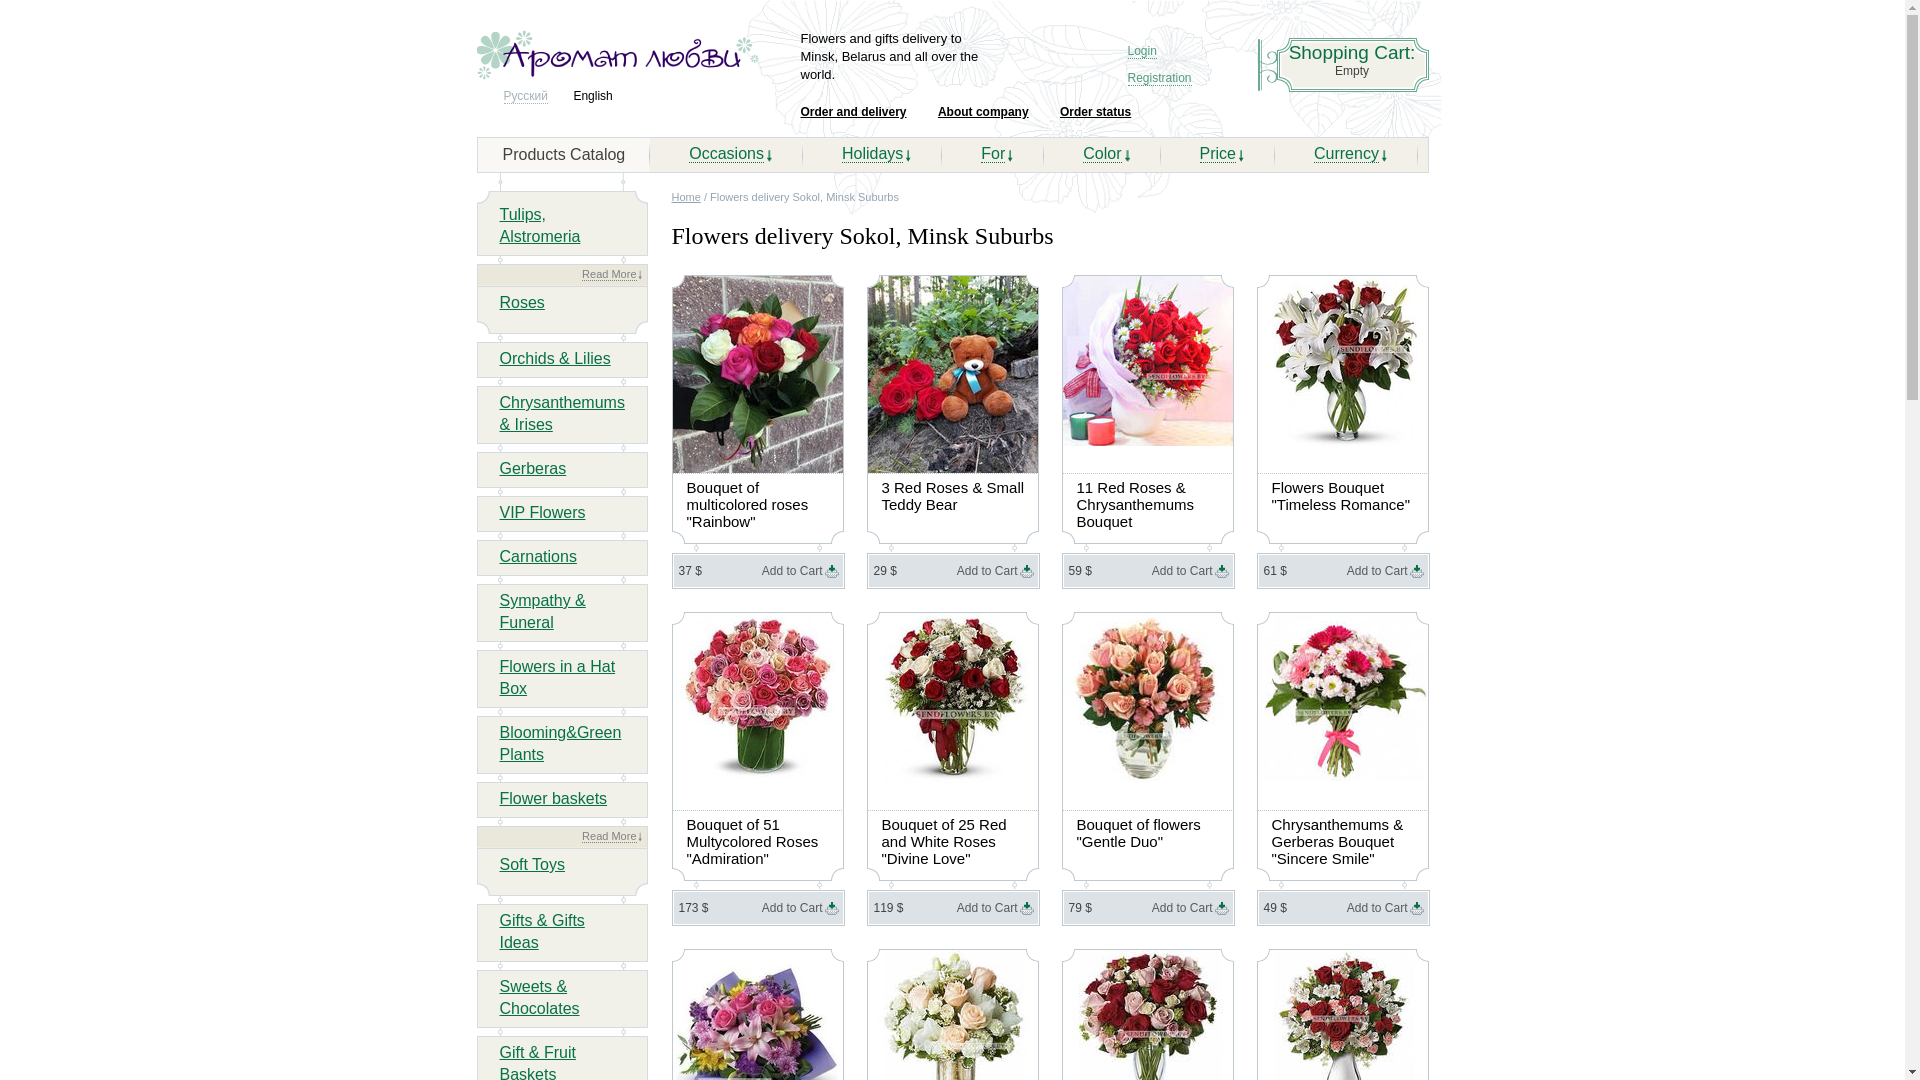 This screenshot has width=1920, height=1080. I want to click on VIP Flowers, so click(543, 512).